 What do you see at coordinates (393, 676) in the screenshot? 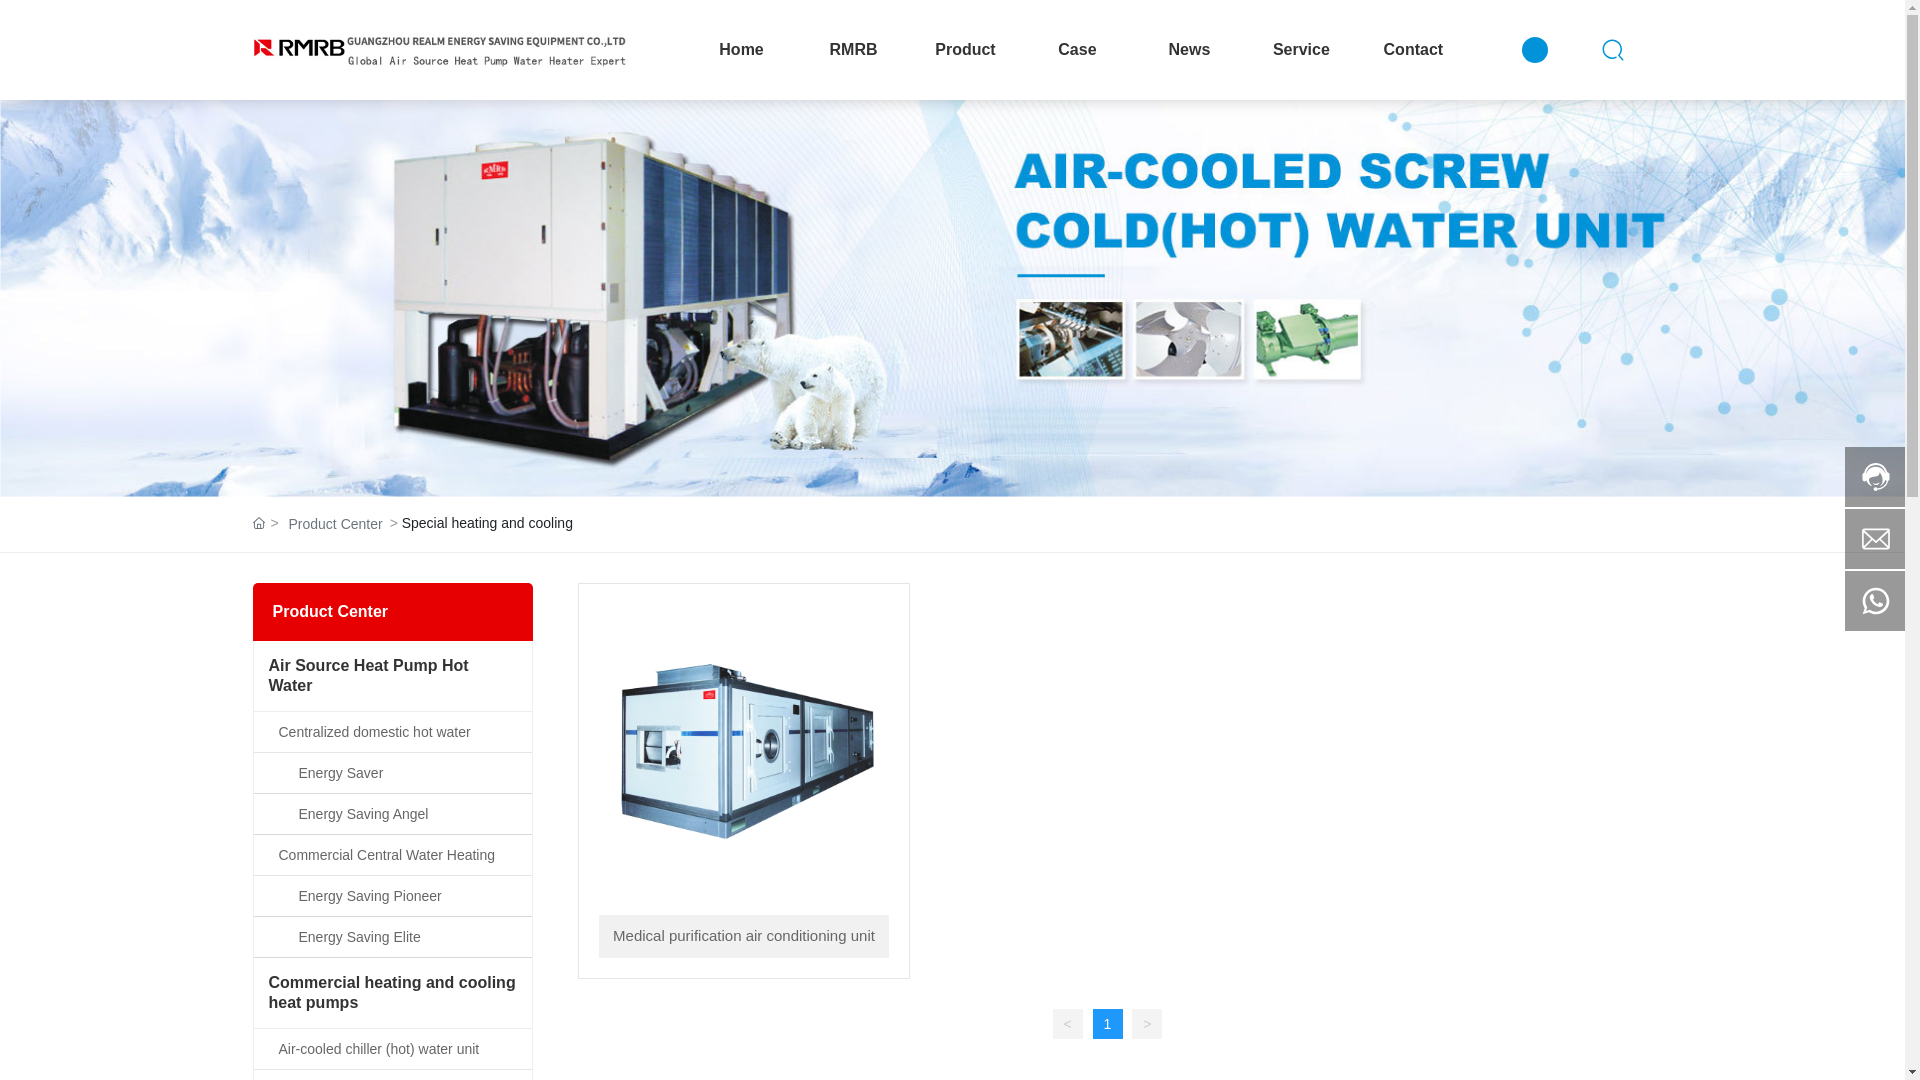
I see `Air Source Heat Pump Hot Water` at bounding box center [393, 676].